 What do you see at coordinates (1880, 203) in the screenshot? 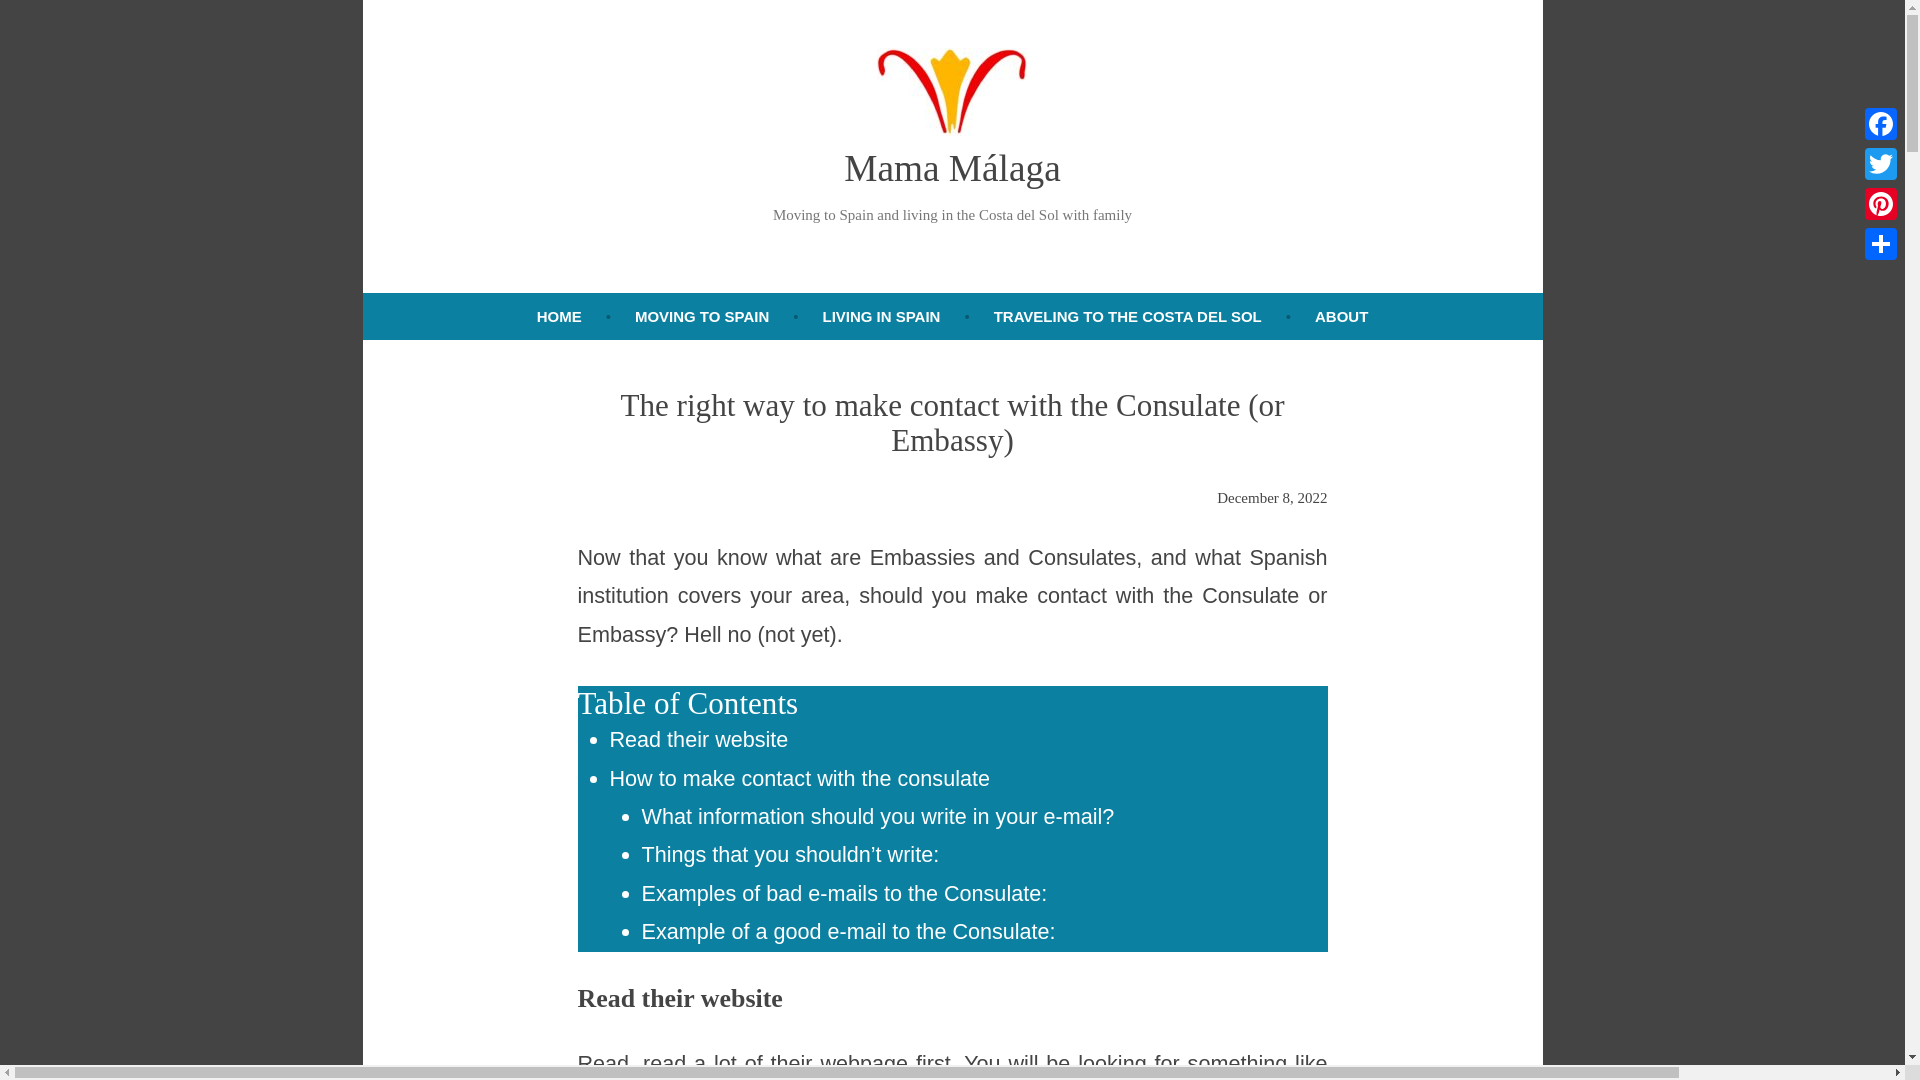
I see `Pinterest` at bounding box center [1880, 203].